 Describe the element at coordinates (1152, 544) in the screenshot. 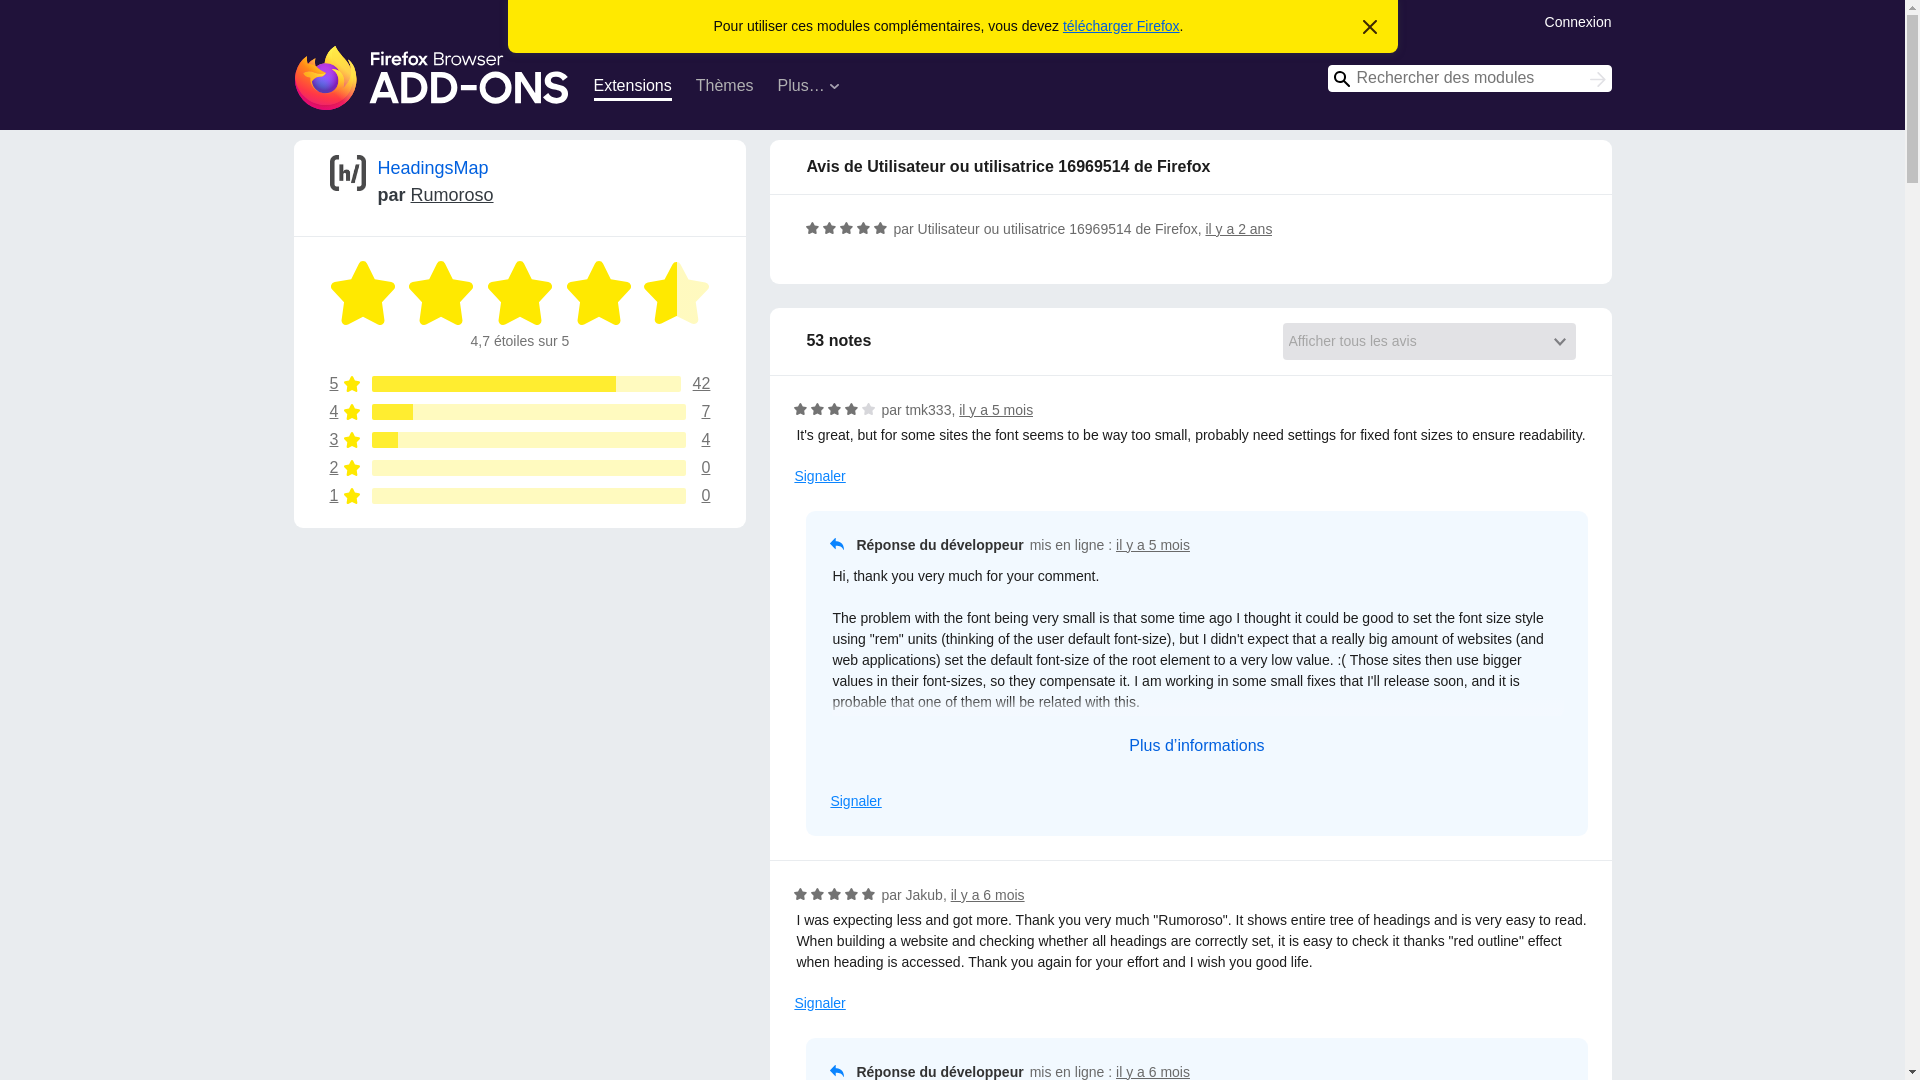

I see `il y a 6 mois` at that location.